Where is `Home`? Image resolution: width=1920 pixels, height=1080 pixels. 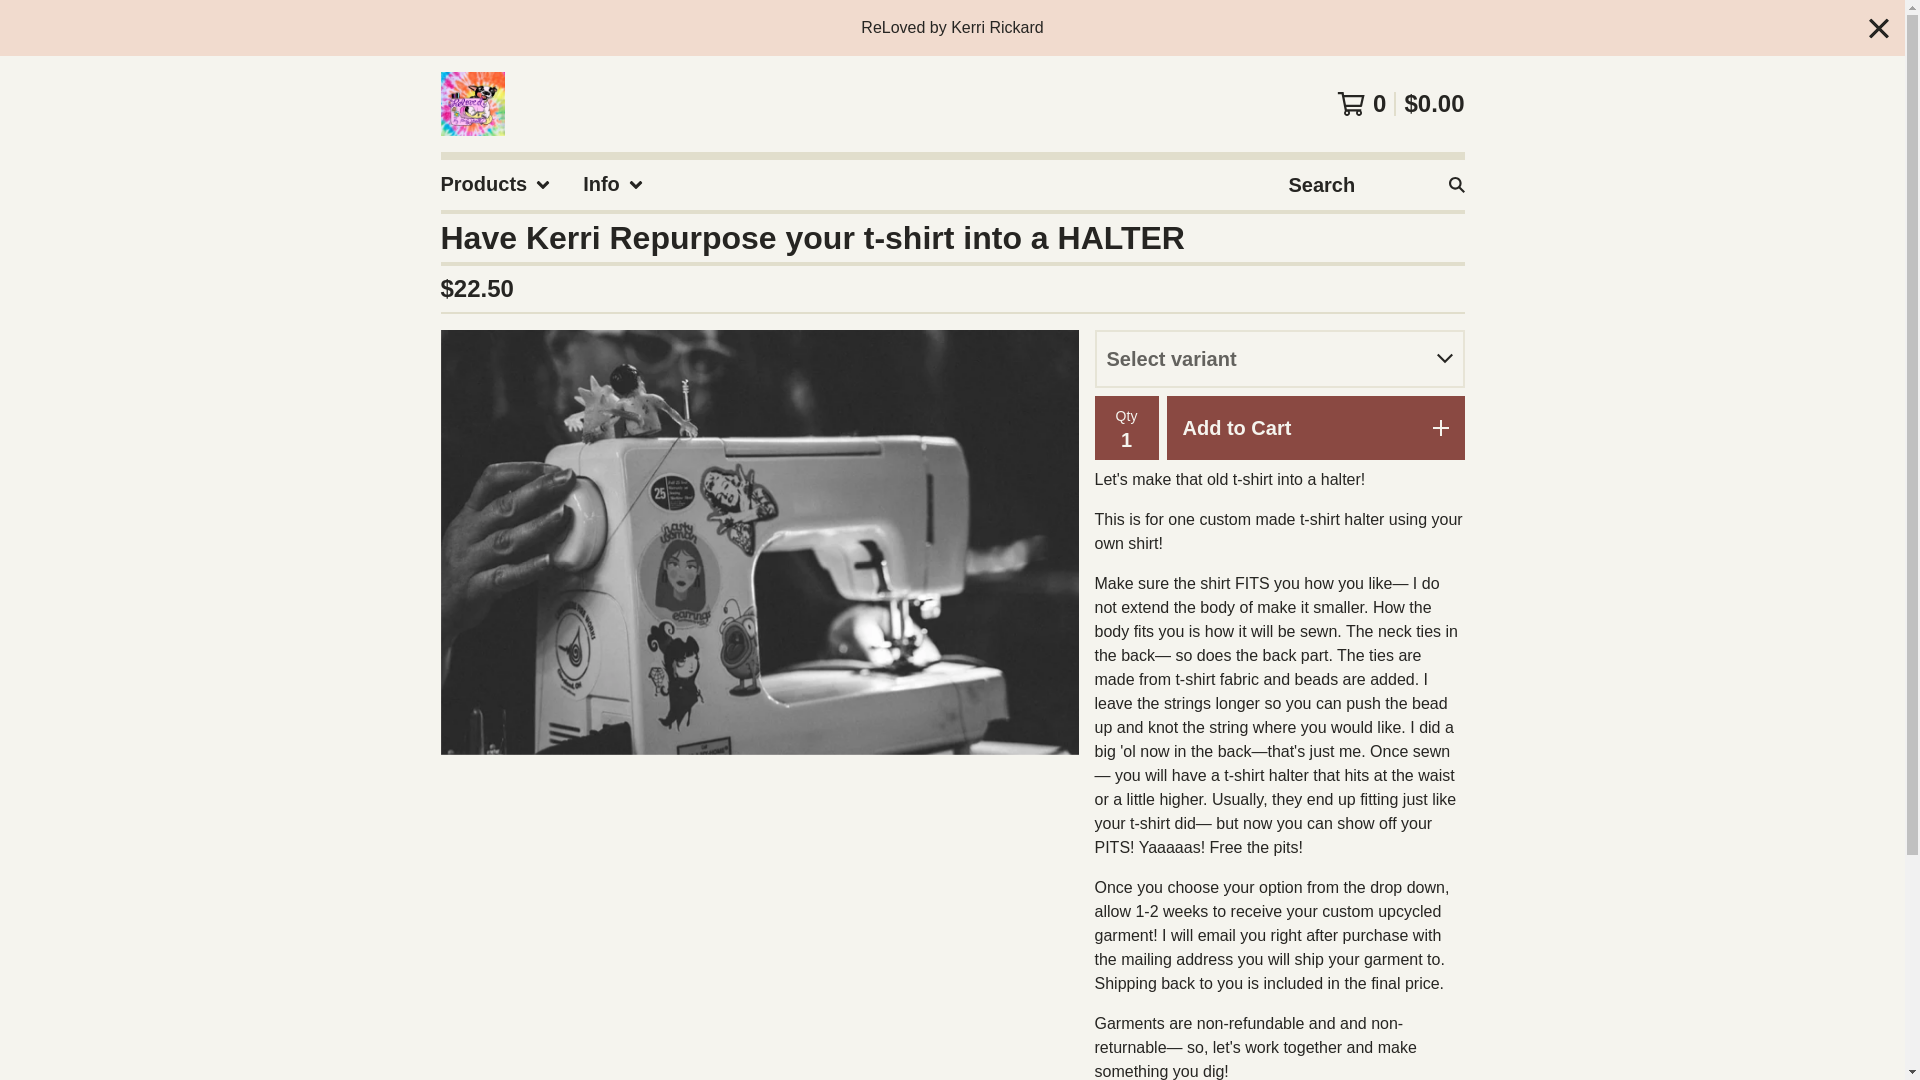
Home is located at coordinates (471, 104).